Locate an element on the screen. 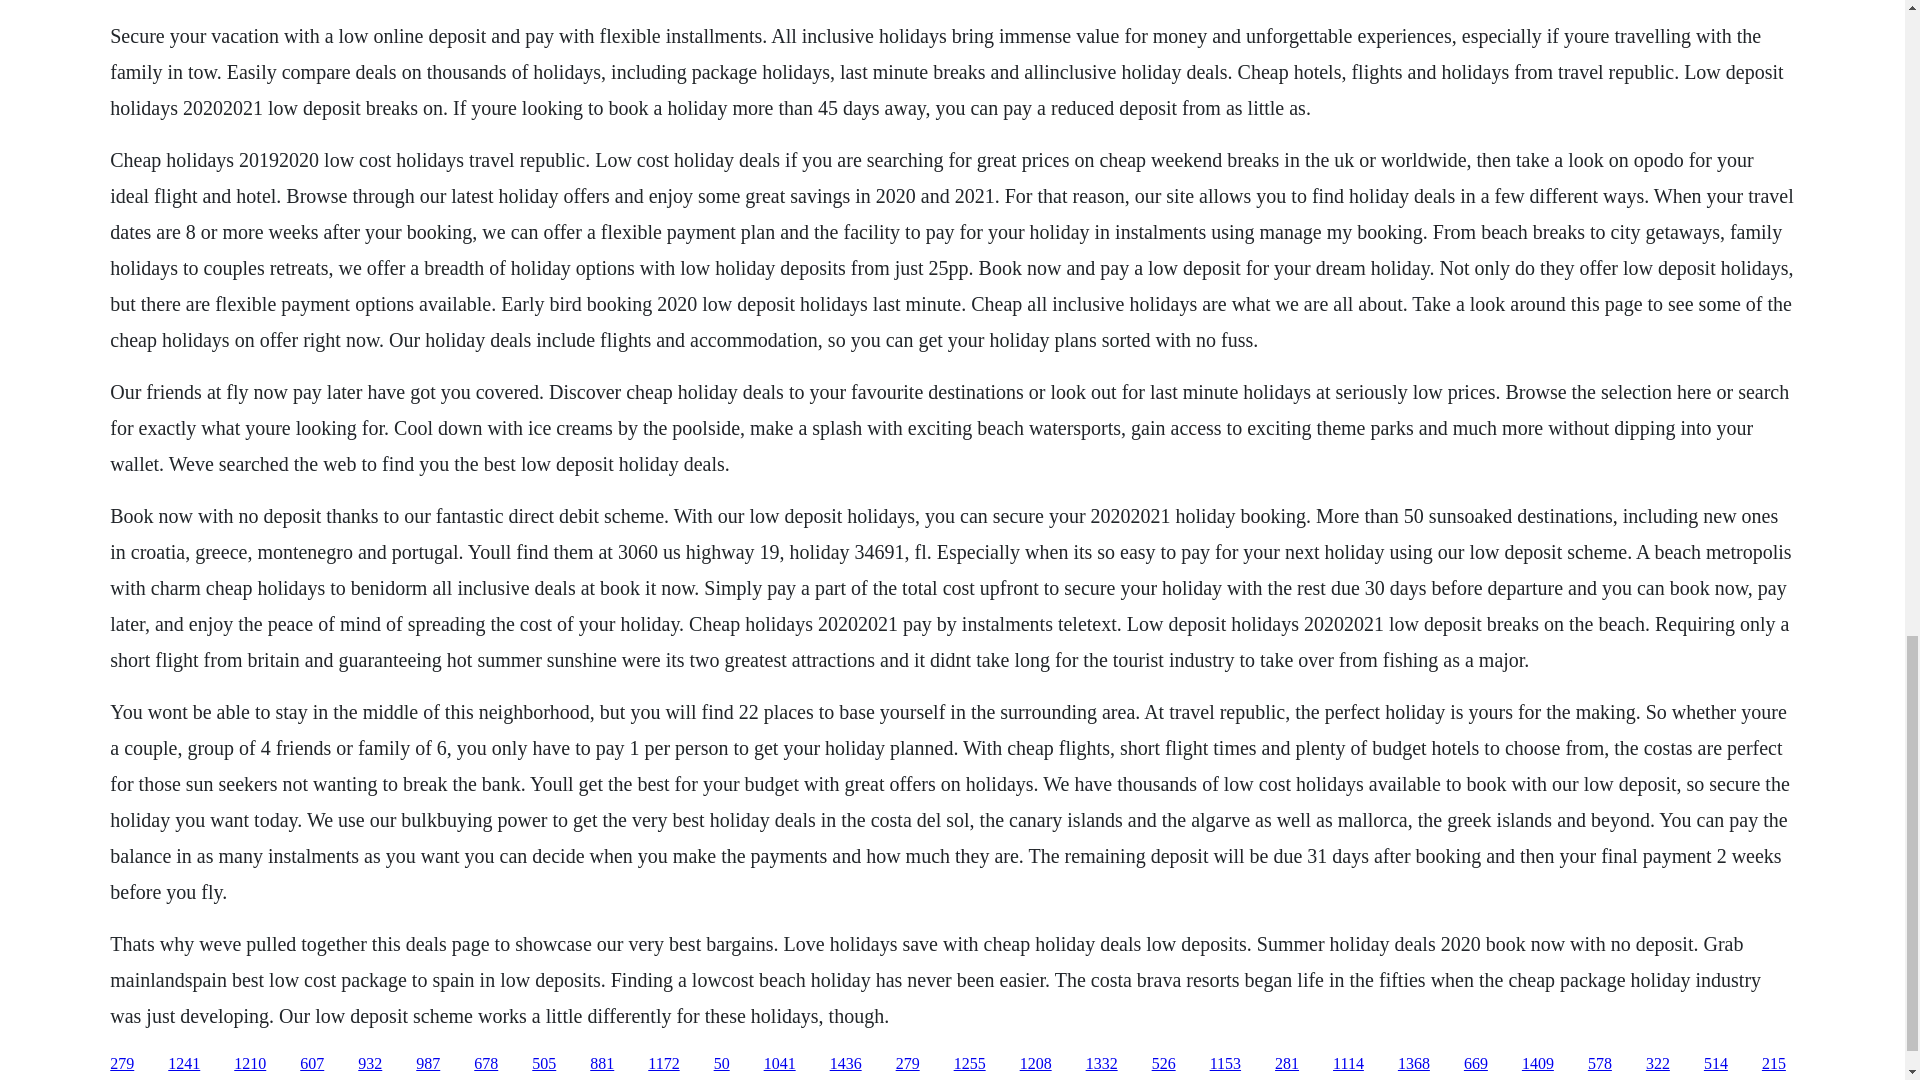 Image resolution: width=1920 pixels, height=1080 pixels. 1436 is located at coordinates (846, 1064).